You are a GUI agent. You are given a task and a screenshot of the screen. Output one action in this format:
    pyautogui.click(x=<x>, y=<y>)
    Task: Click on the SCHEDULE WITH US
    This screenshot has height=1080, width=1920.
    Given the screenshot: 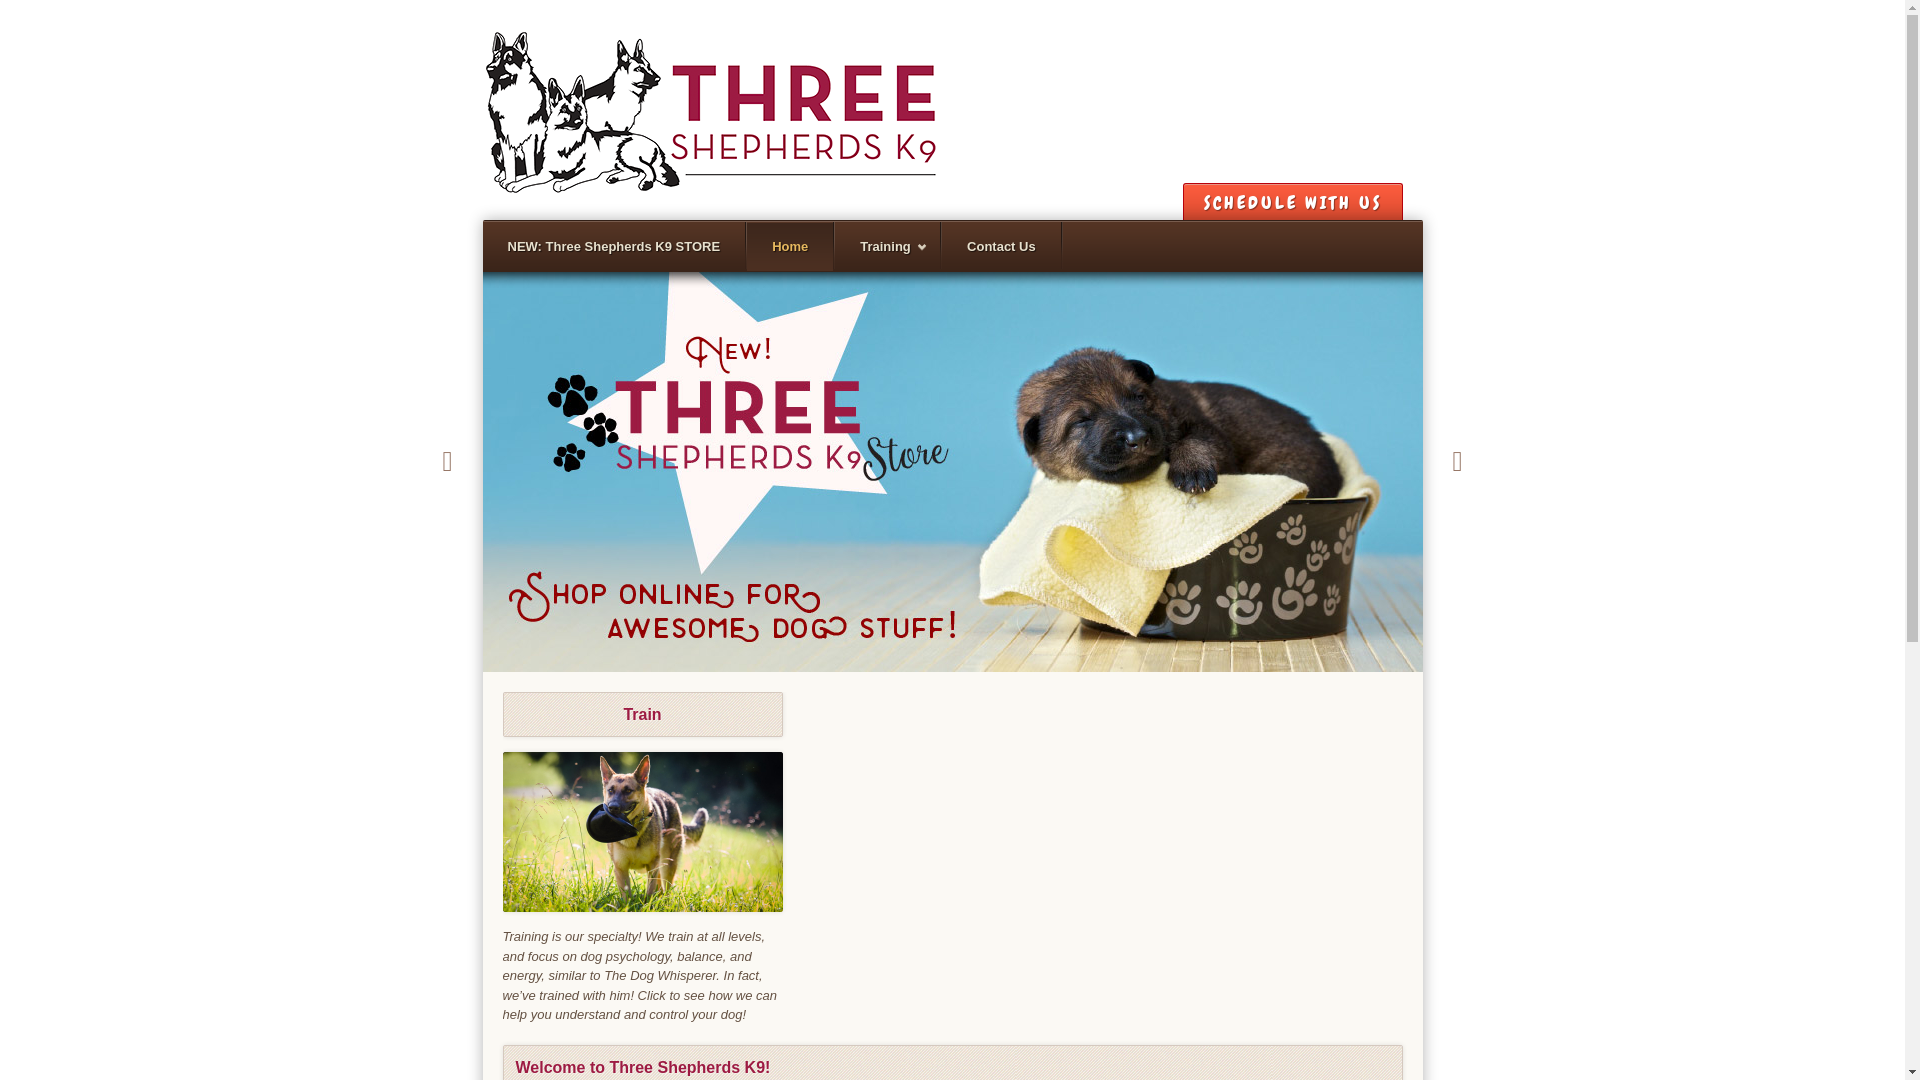 What is the action you would take?
    pyautogui.click(x=1292, y=202)
    